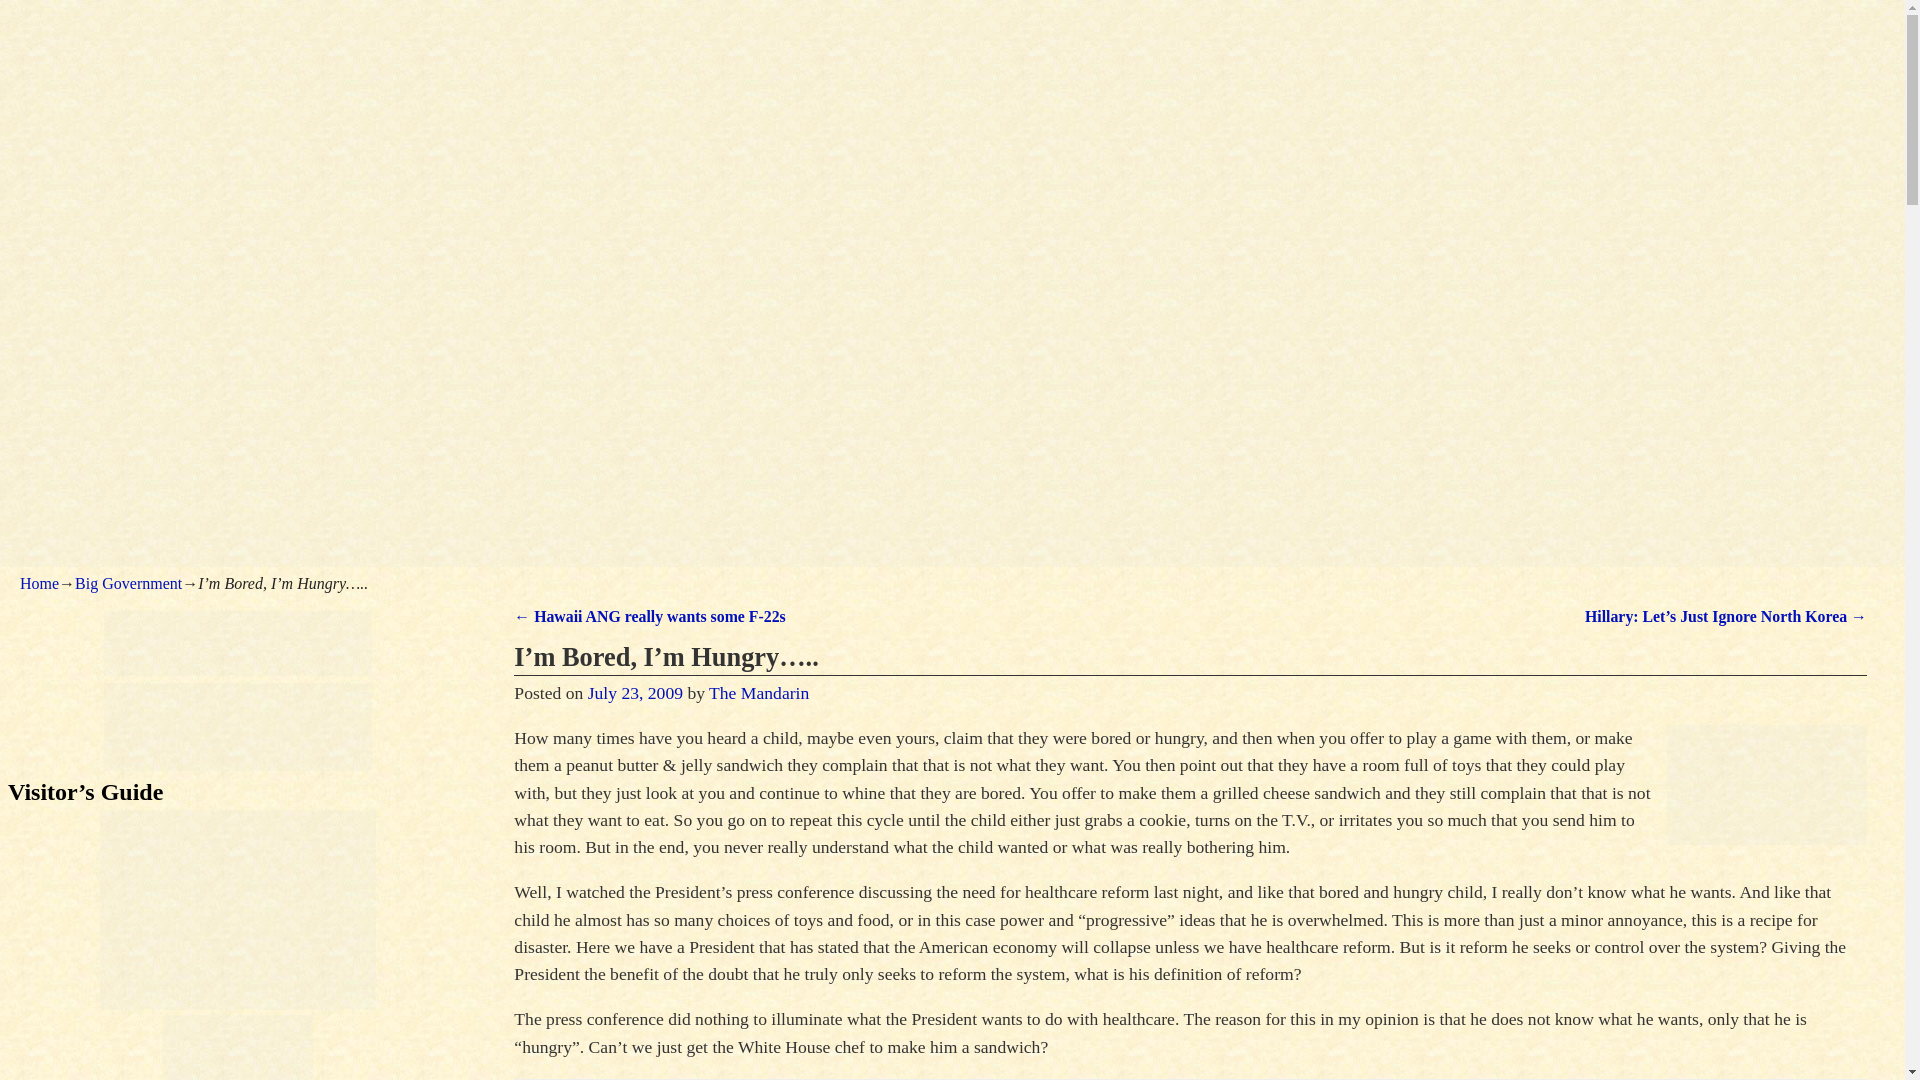 The height and width of the screenshot is (1080, 1920). I want to click on There is nothing no TV, so click(1766, 784).